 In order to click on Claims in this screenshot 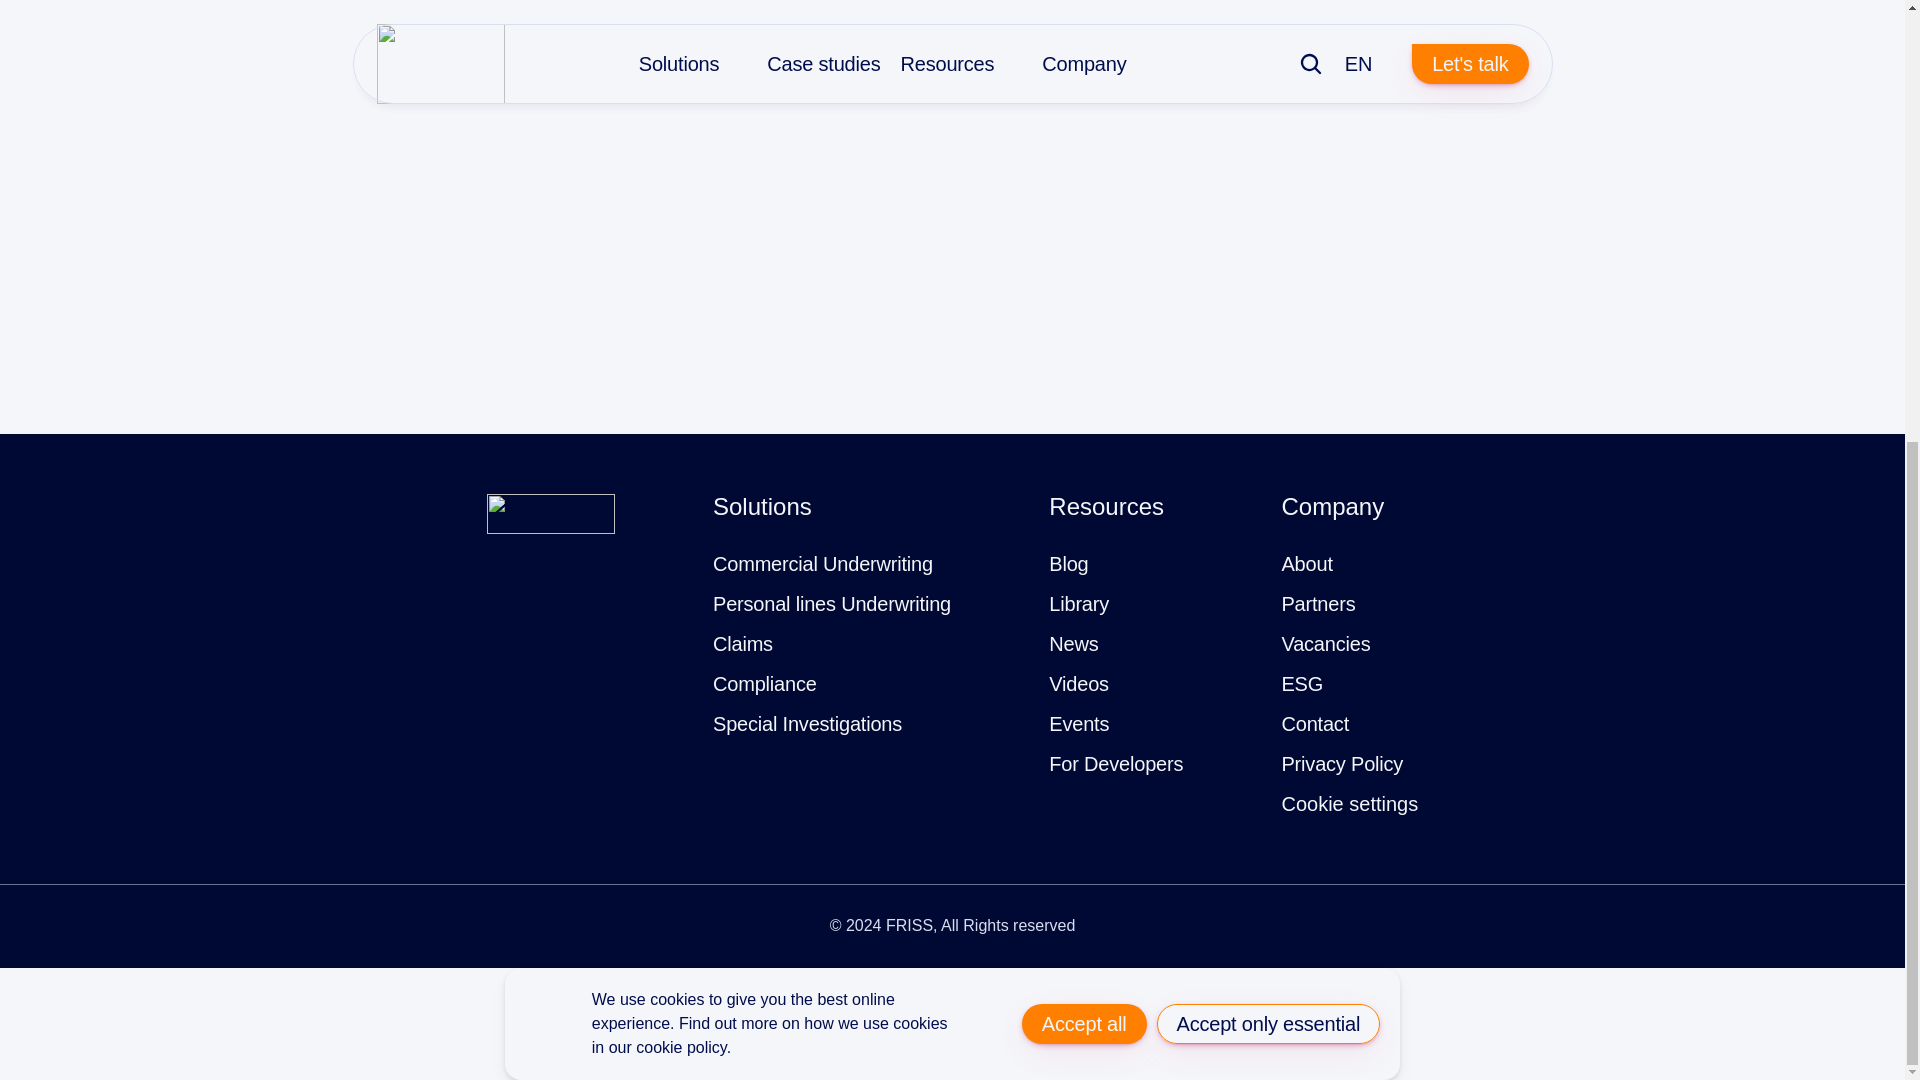, I will do `click(742, 644)`.